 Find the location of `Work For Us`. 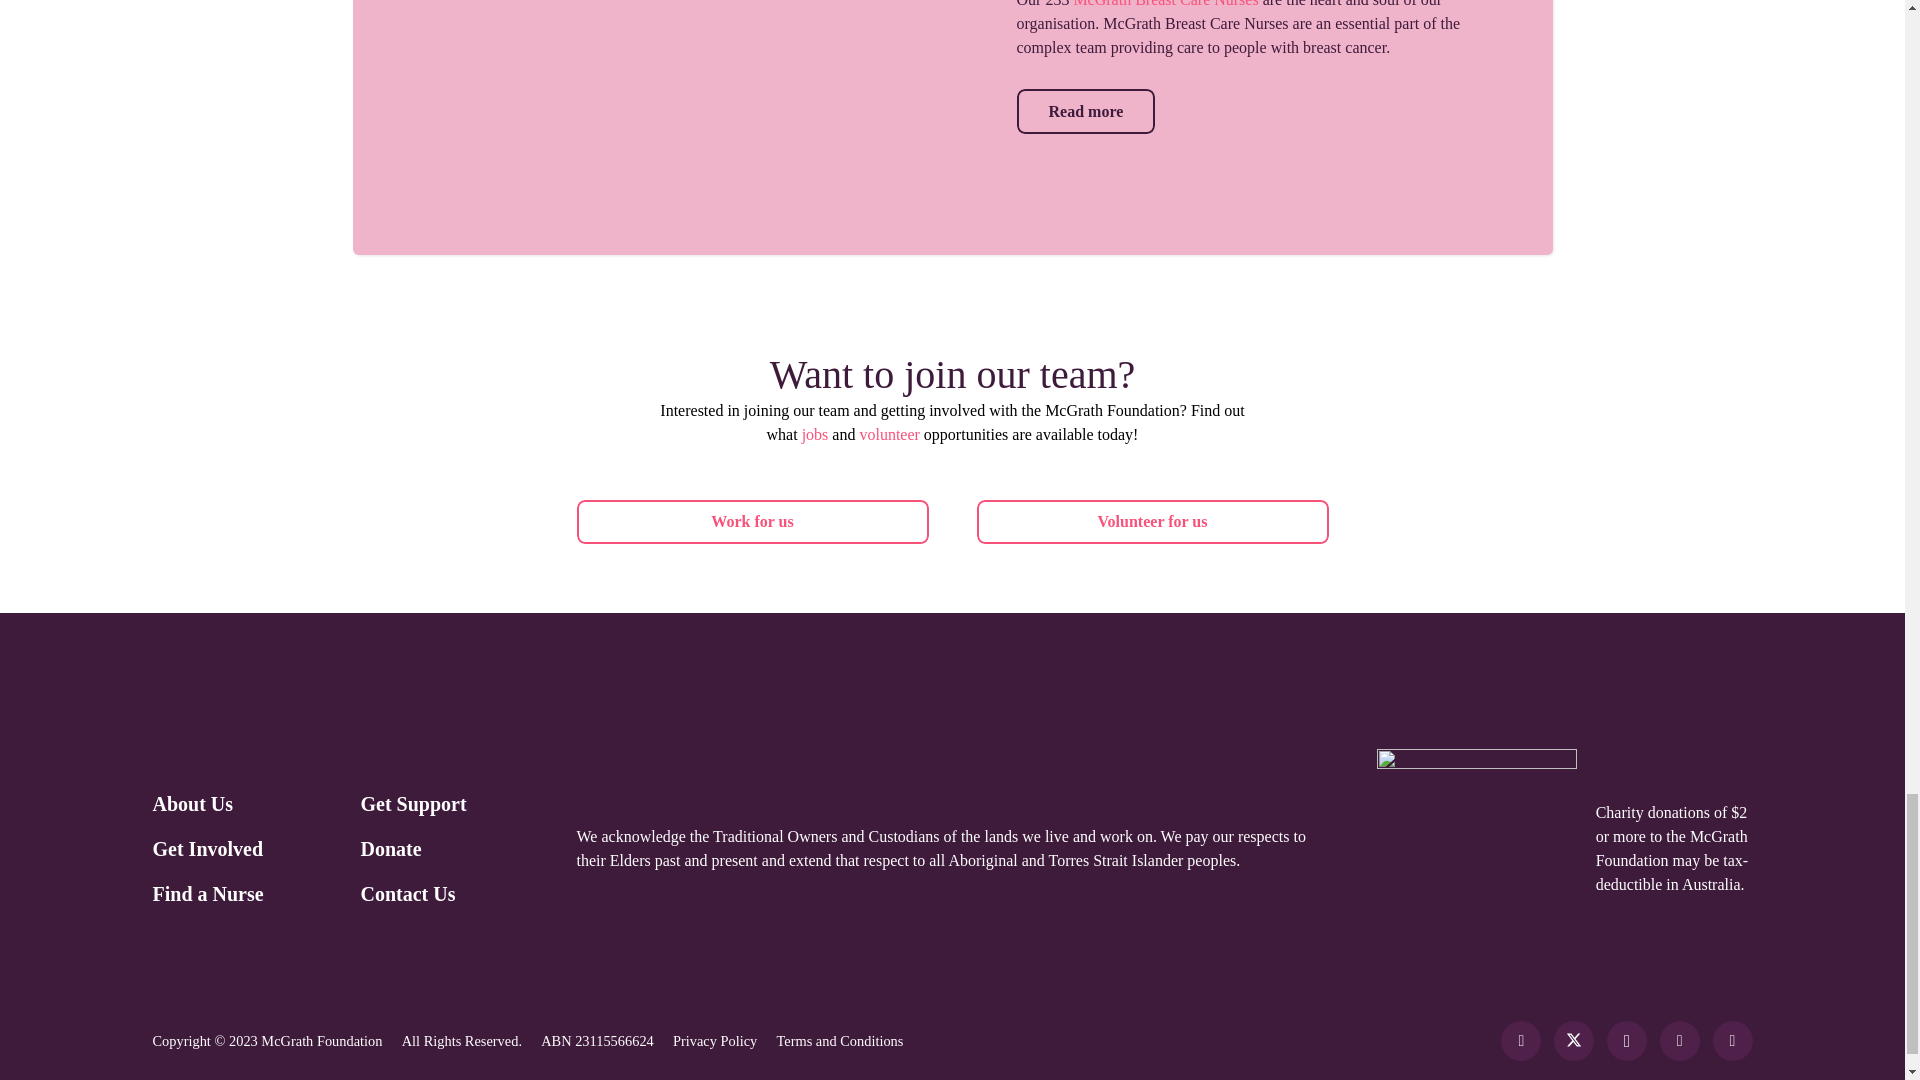

Work For Us is located at coordinates (1152, 522).